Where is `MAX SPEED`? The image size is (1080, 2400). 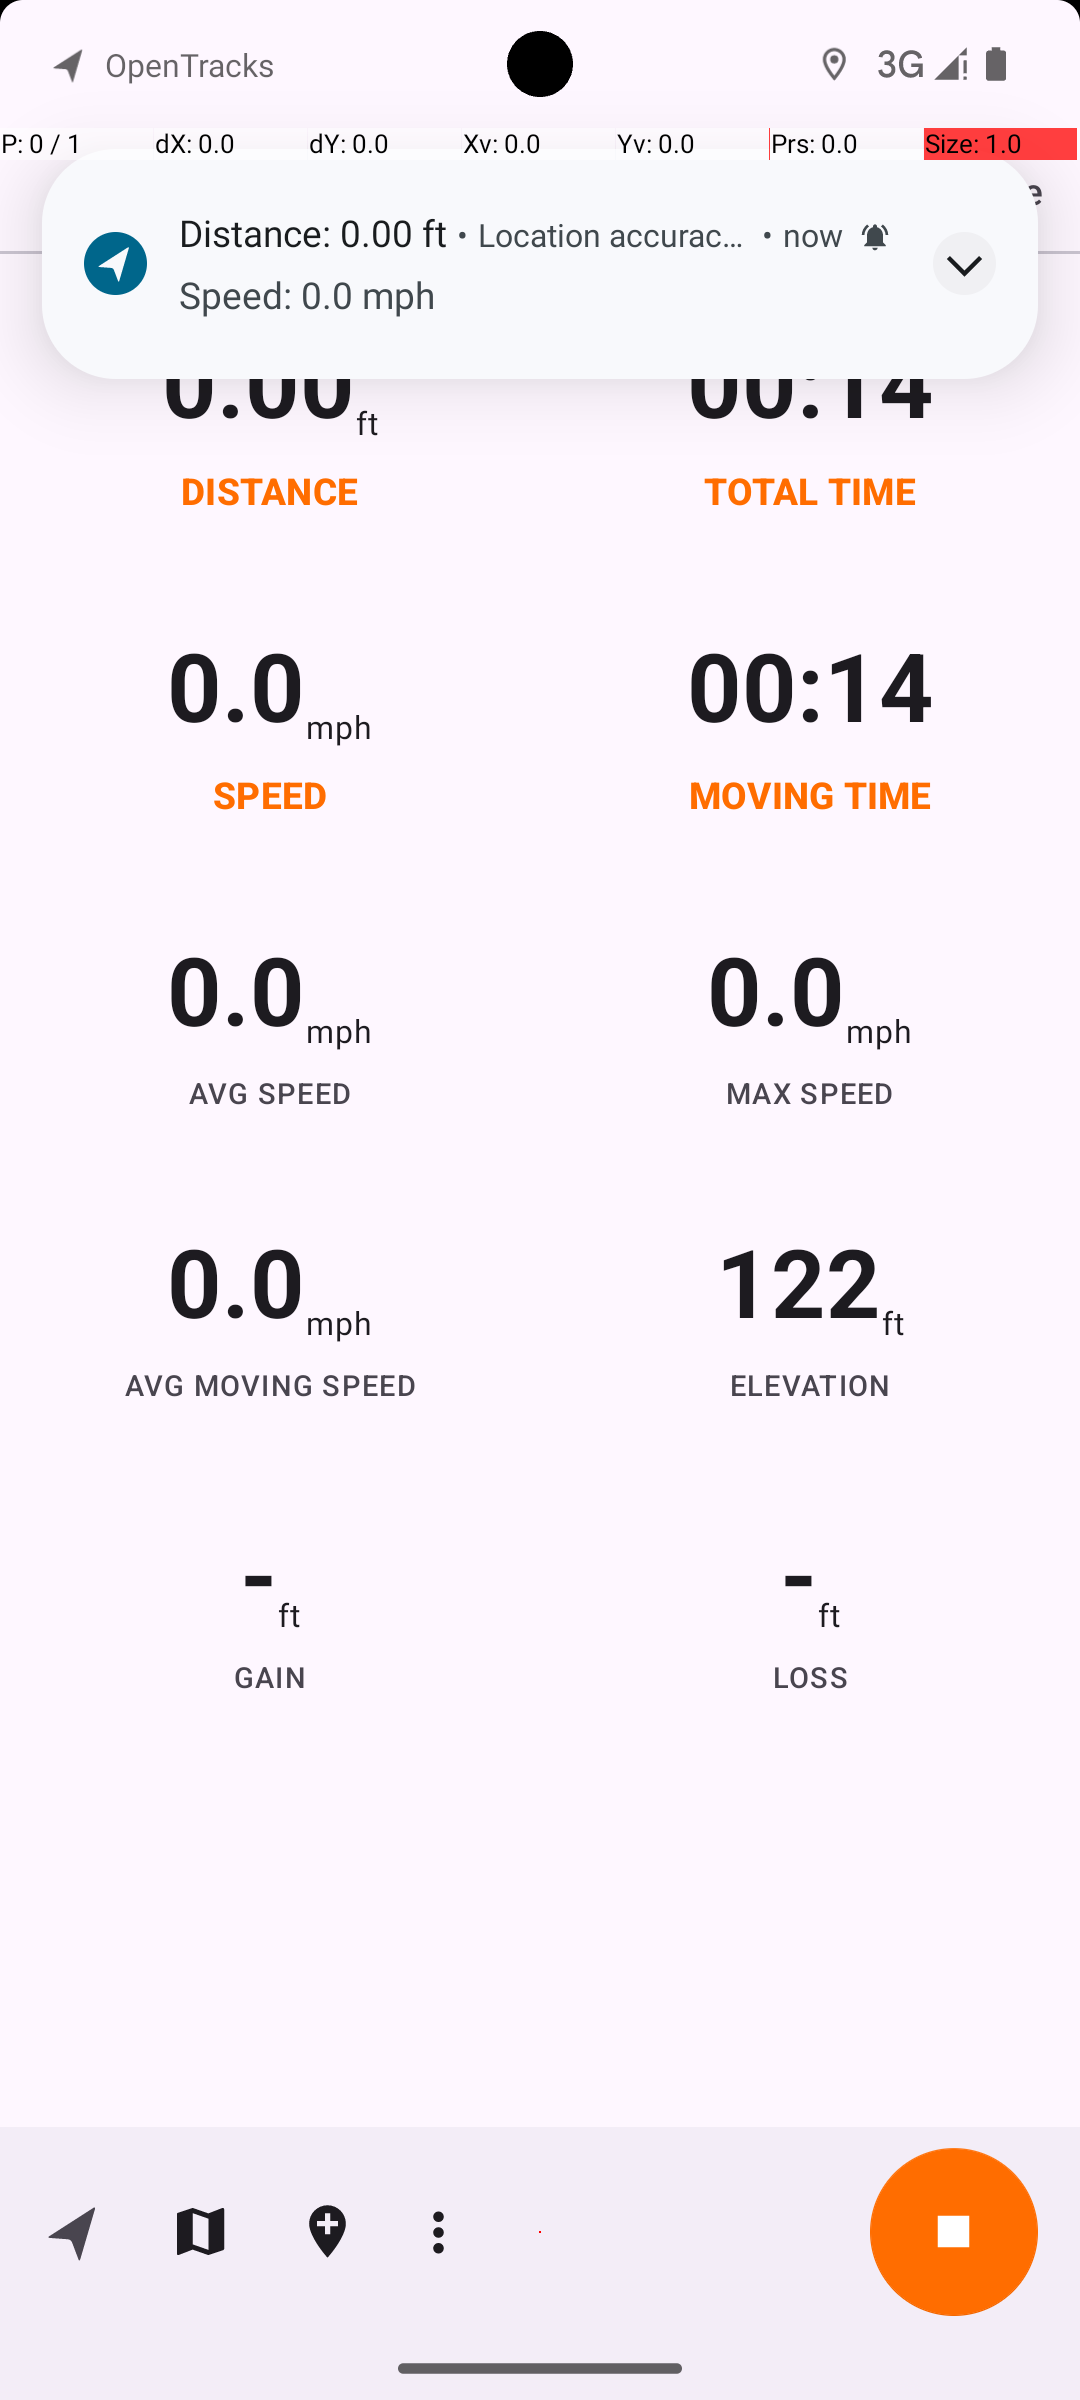 MAX SPEED is located at coordinates (810, 1092).